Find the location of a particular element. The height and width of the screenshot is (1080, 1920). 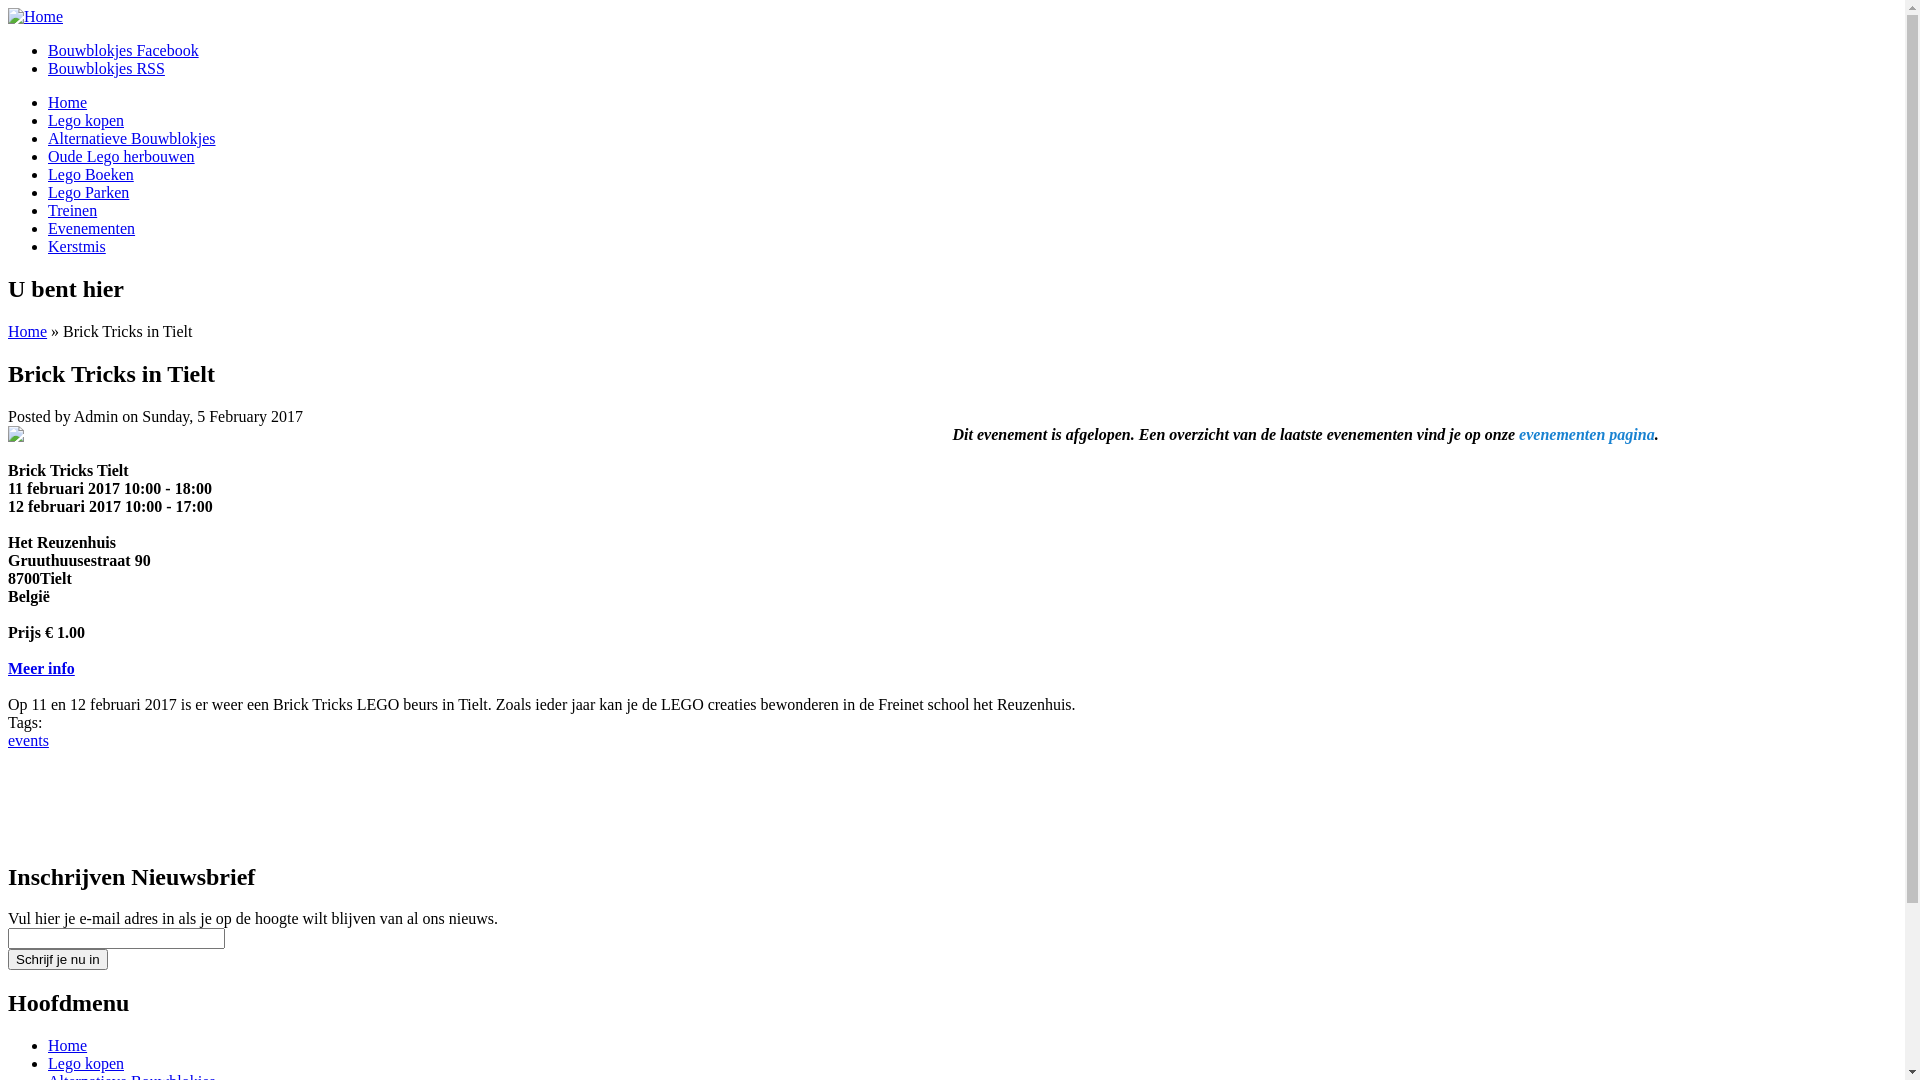

Oude Lego herbouwen is located at coordinates (122, 156).